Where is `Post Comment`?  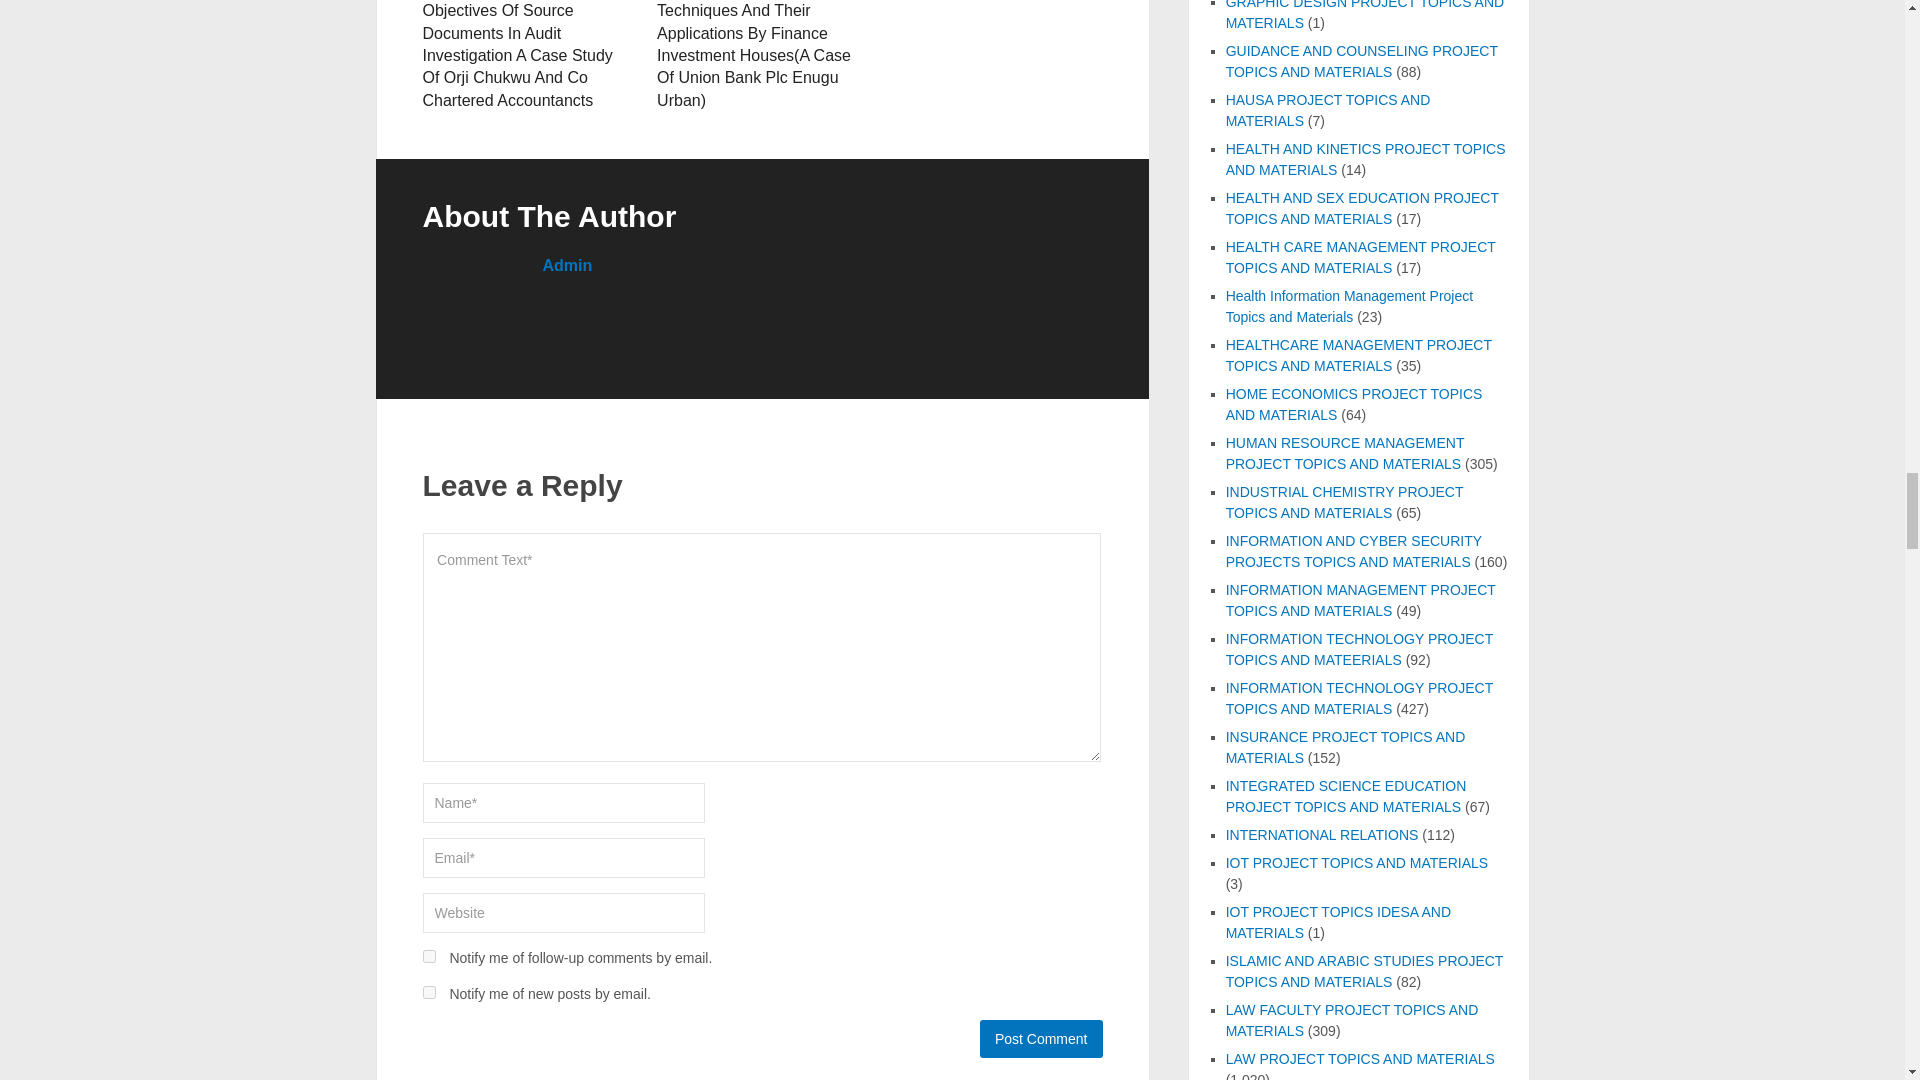 Post Comment is located at coordinates (1040, 1038).